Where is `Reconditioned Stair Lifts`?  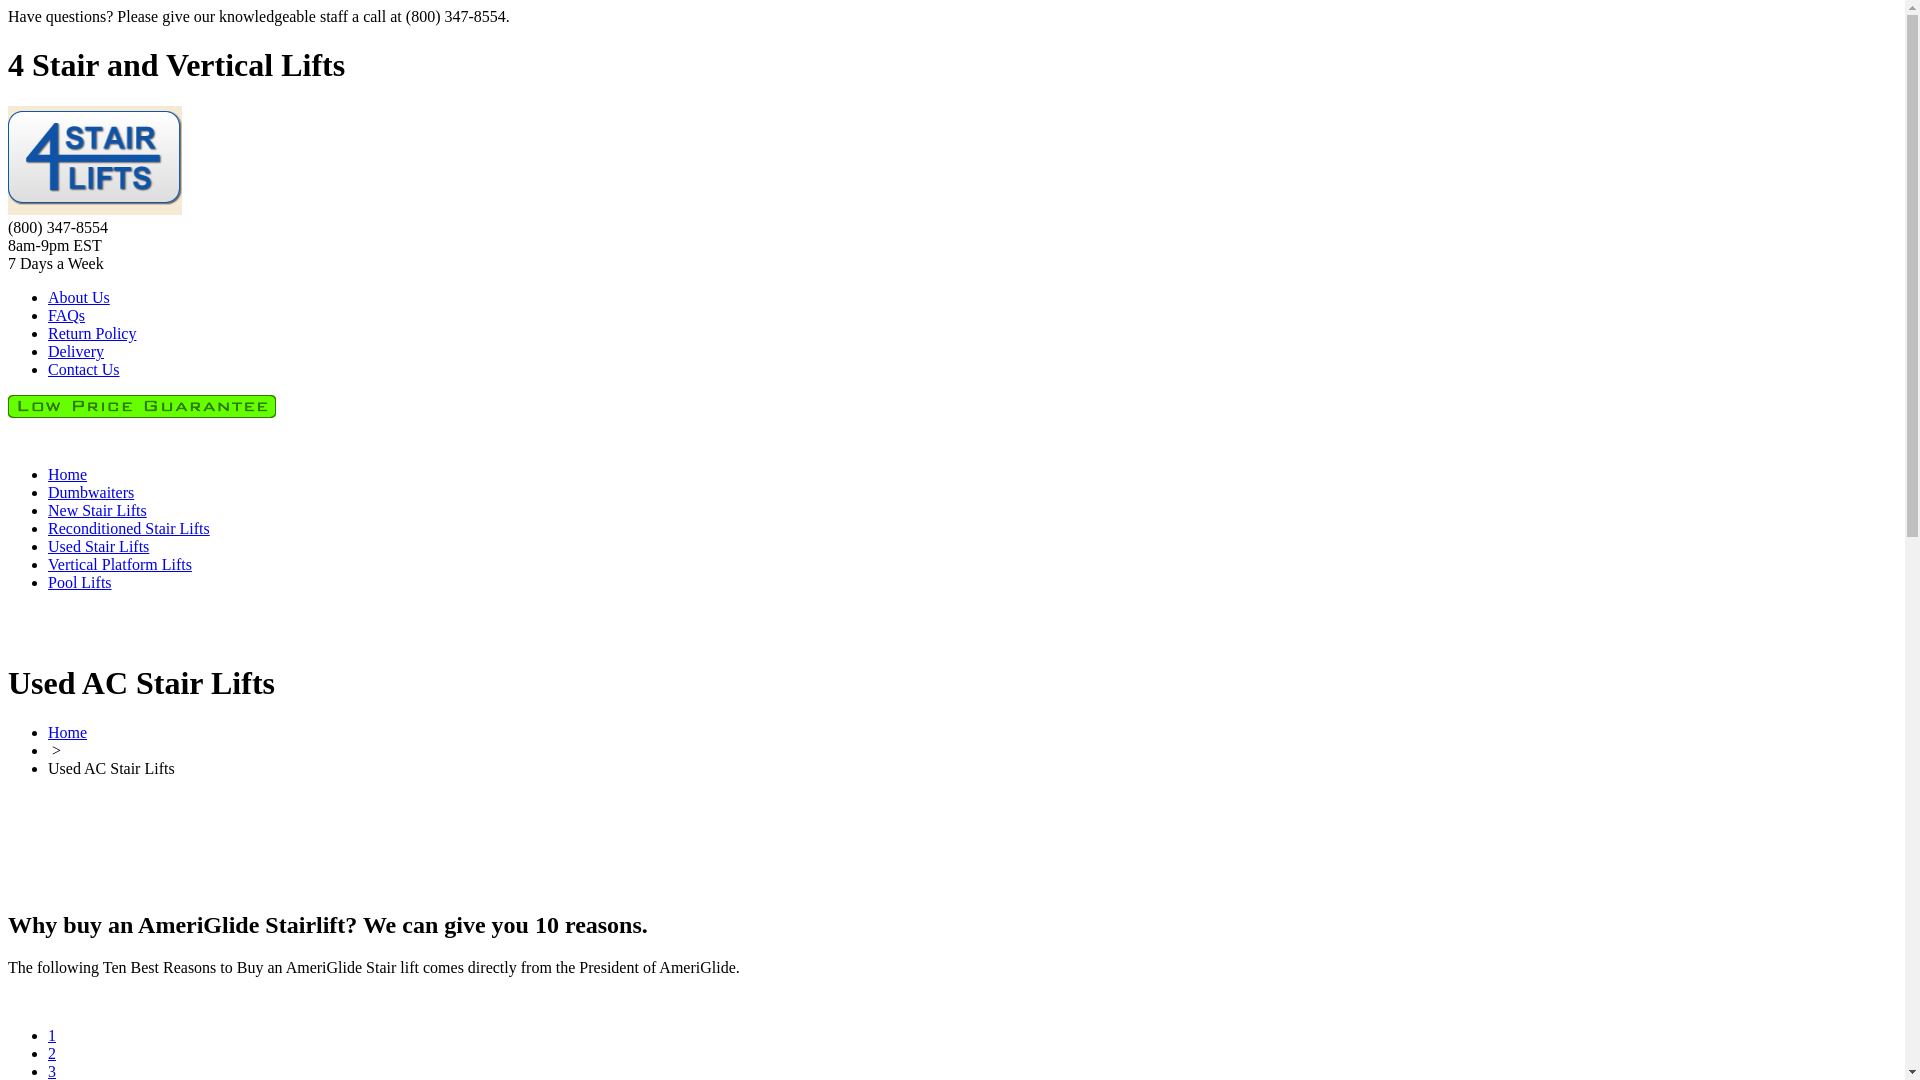
Reconditioned Stair Lifts is located at coordinates (129, 528).